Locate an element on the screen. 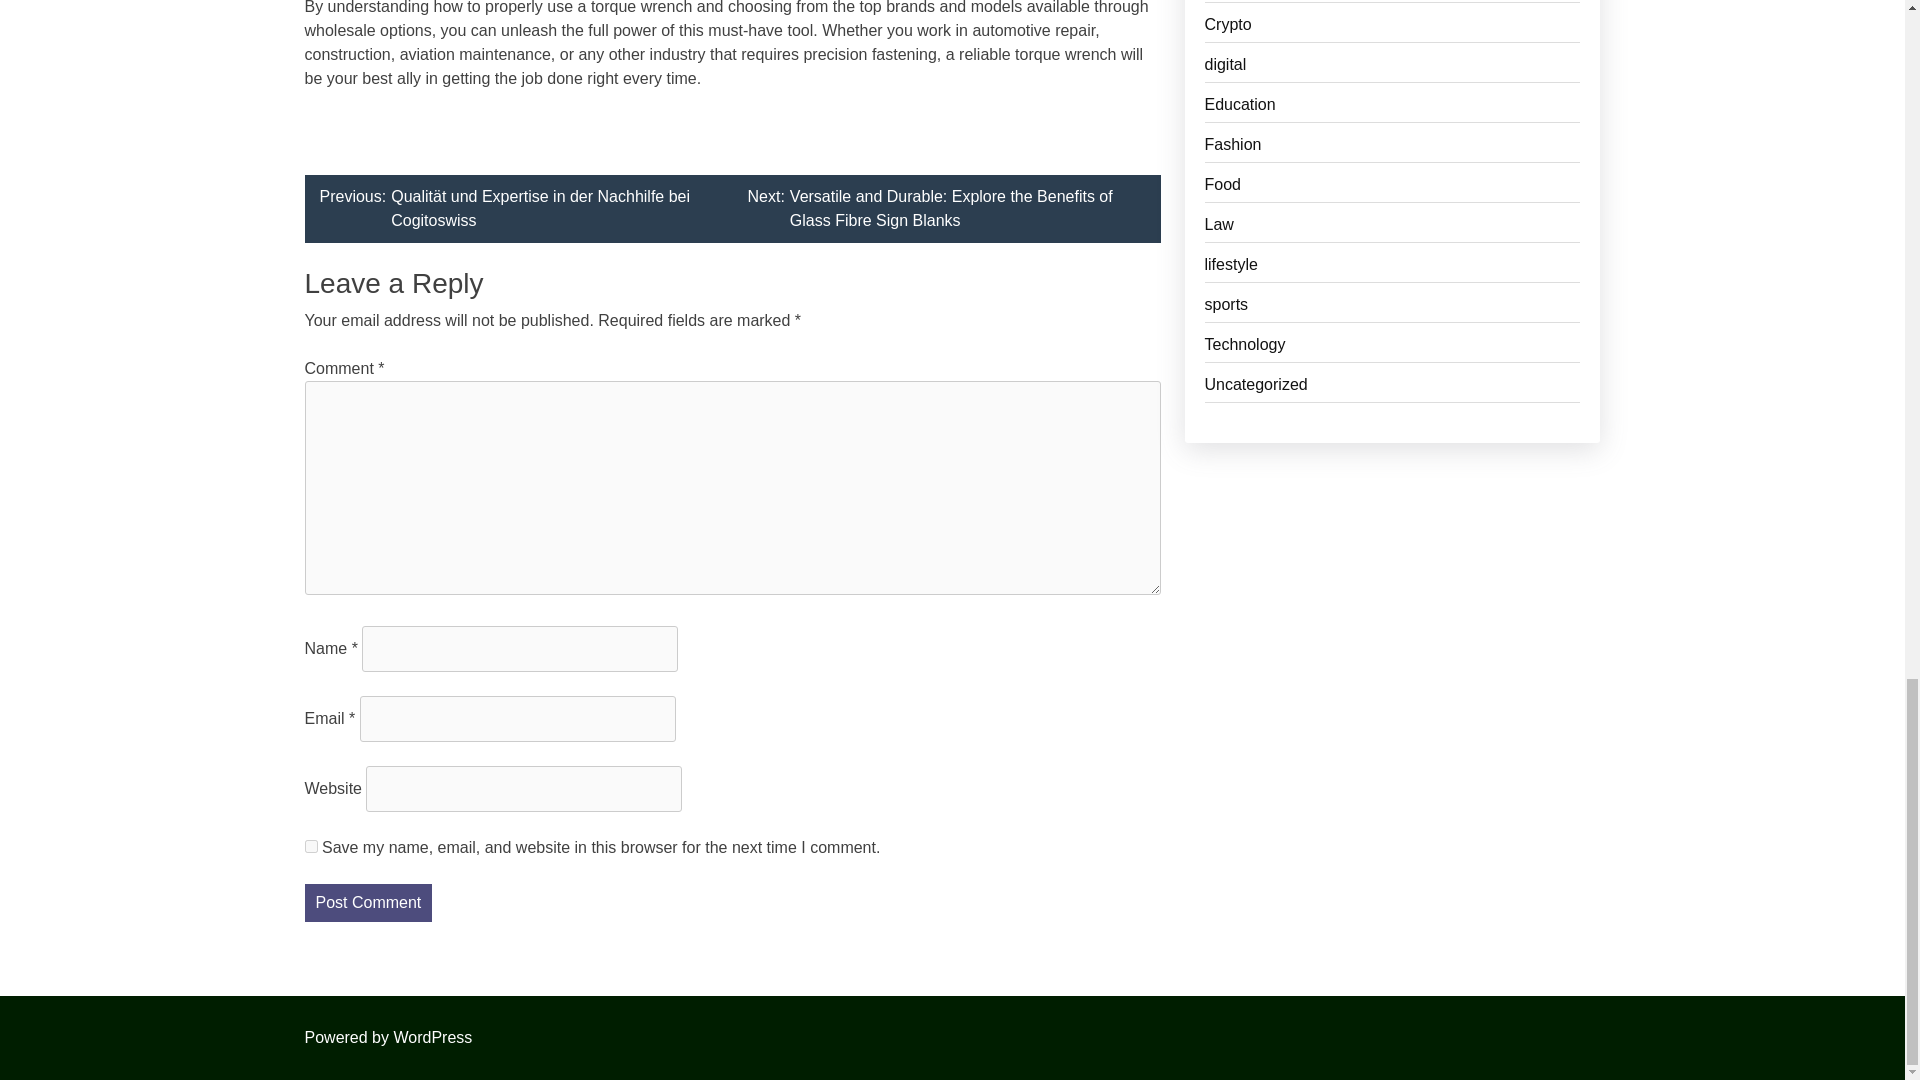 Image resolution: width=1920 pixels, height=1080 pixels. digital is located at coordinates (1392, 68).